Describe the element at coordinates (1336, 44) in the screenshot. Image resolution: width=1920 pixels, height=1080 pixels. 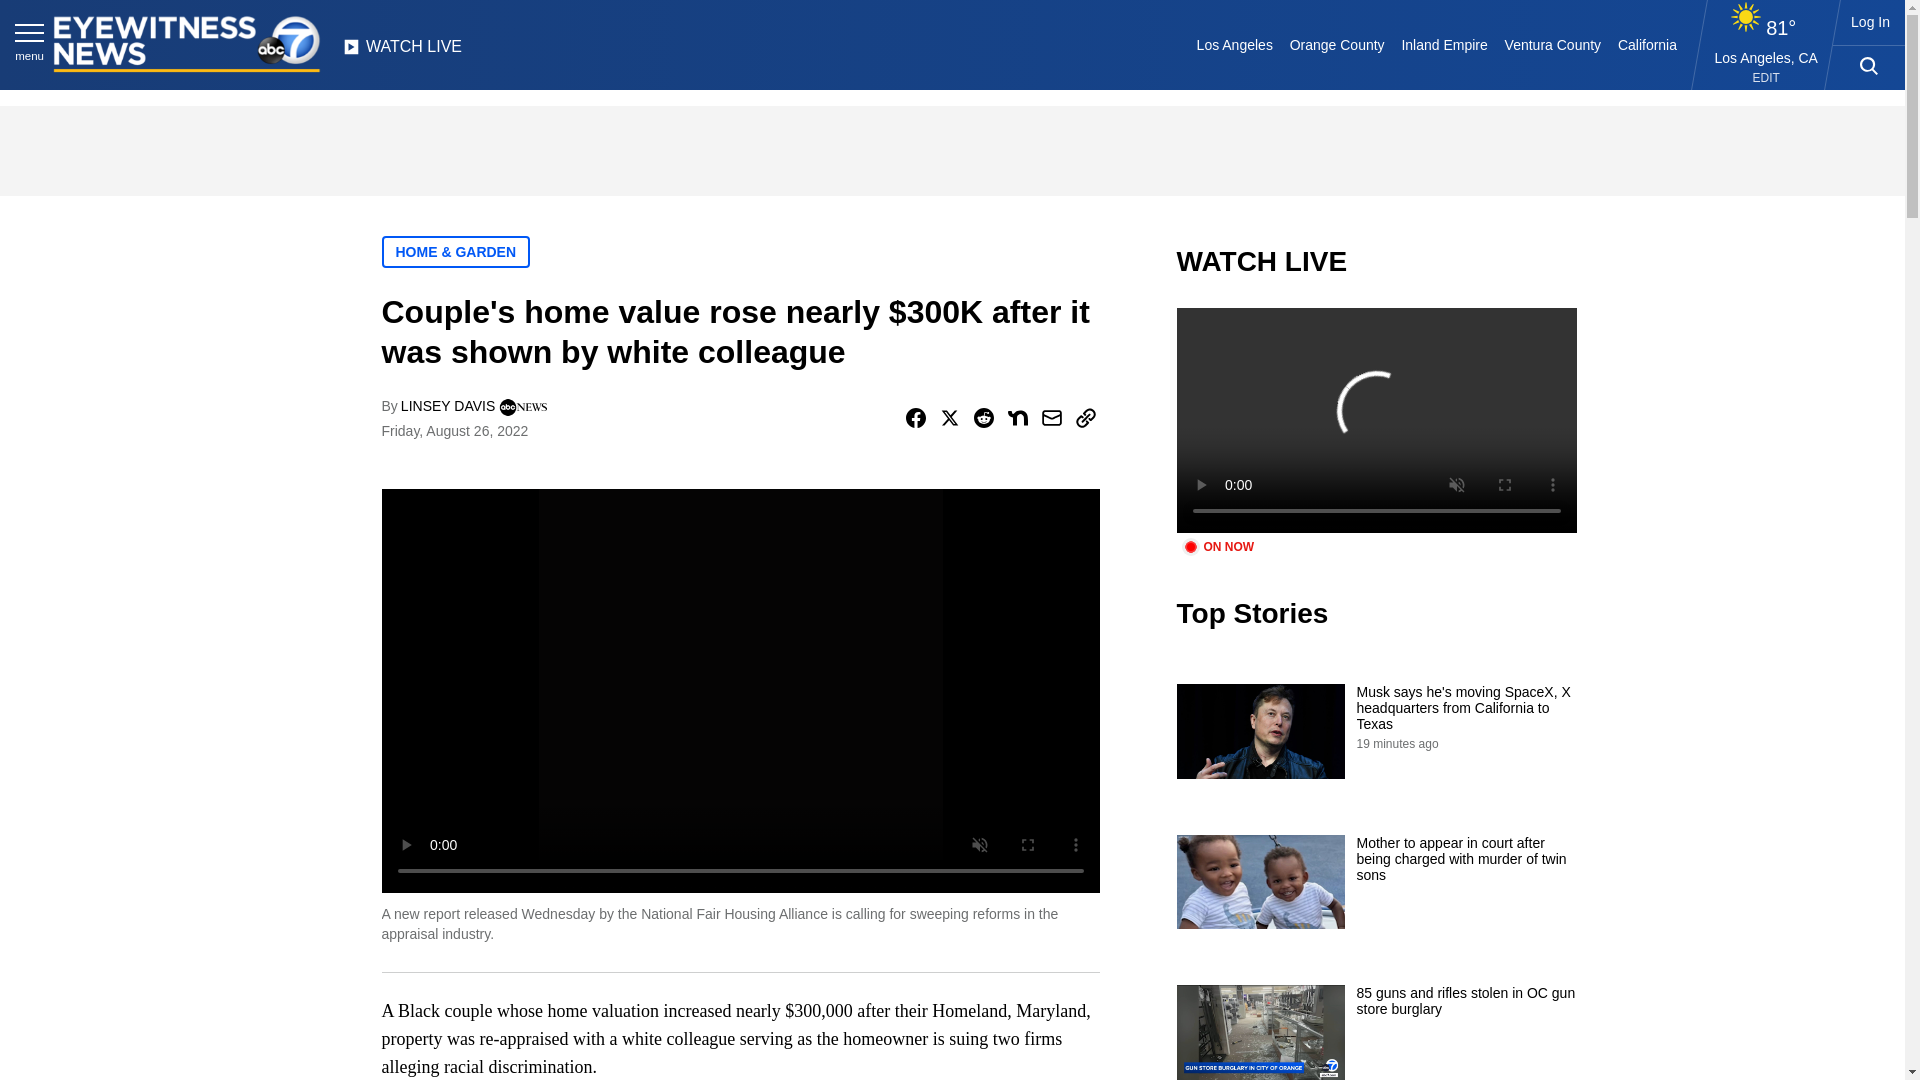
I see `Orange County` at that location.